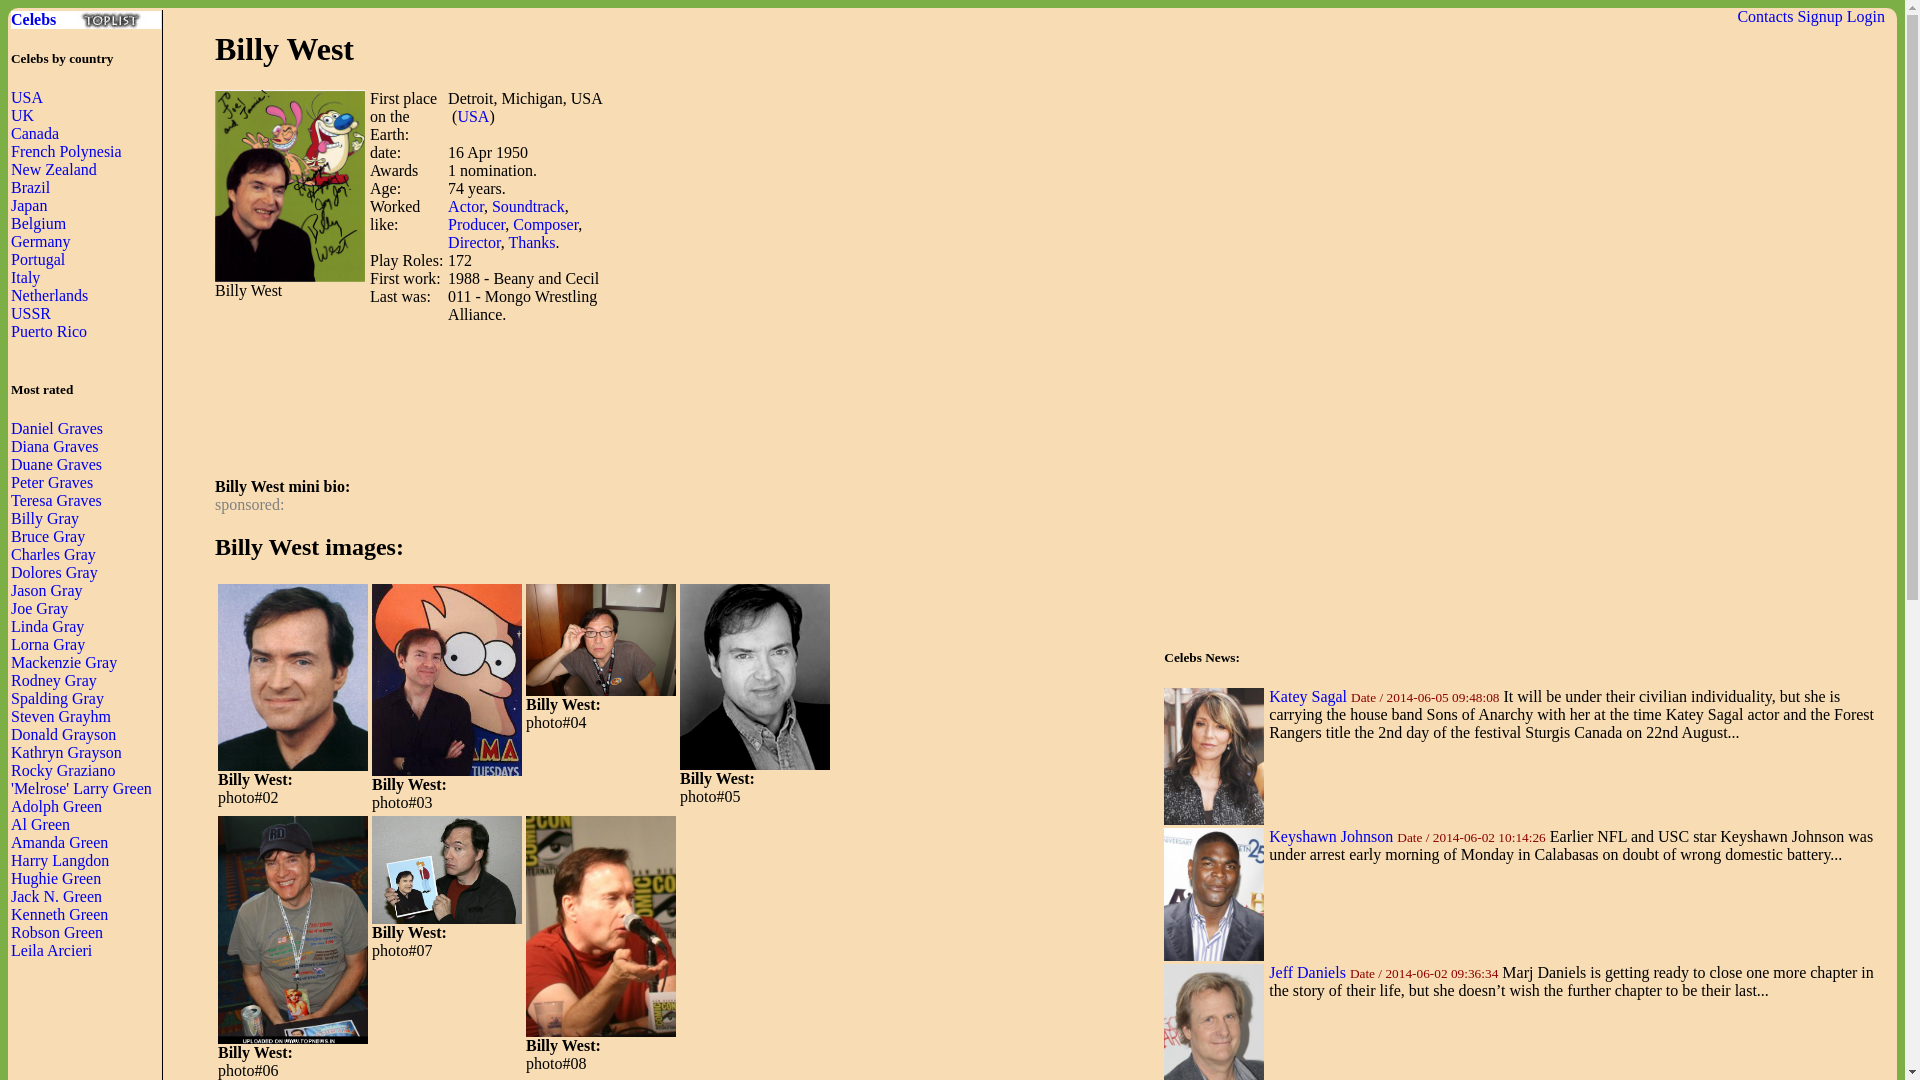  I want to click on Germany, so click(41, 241).